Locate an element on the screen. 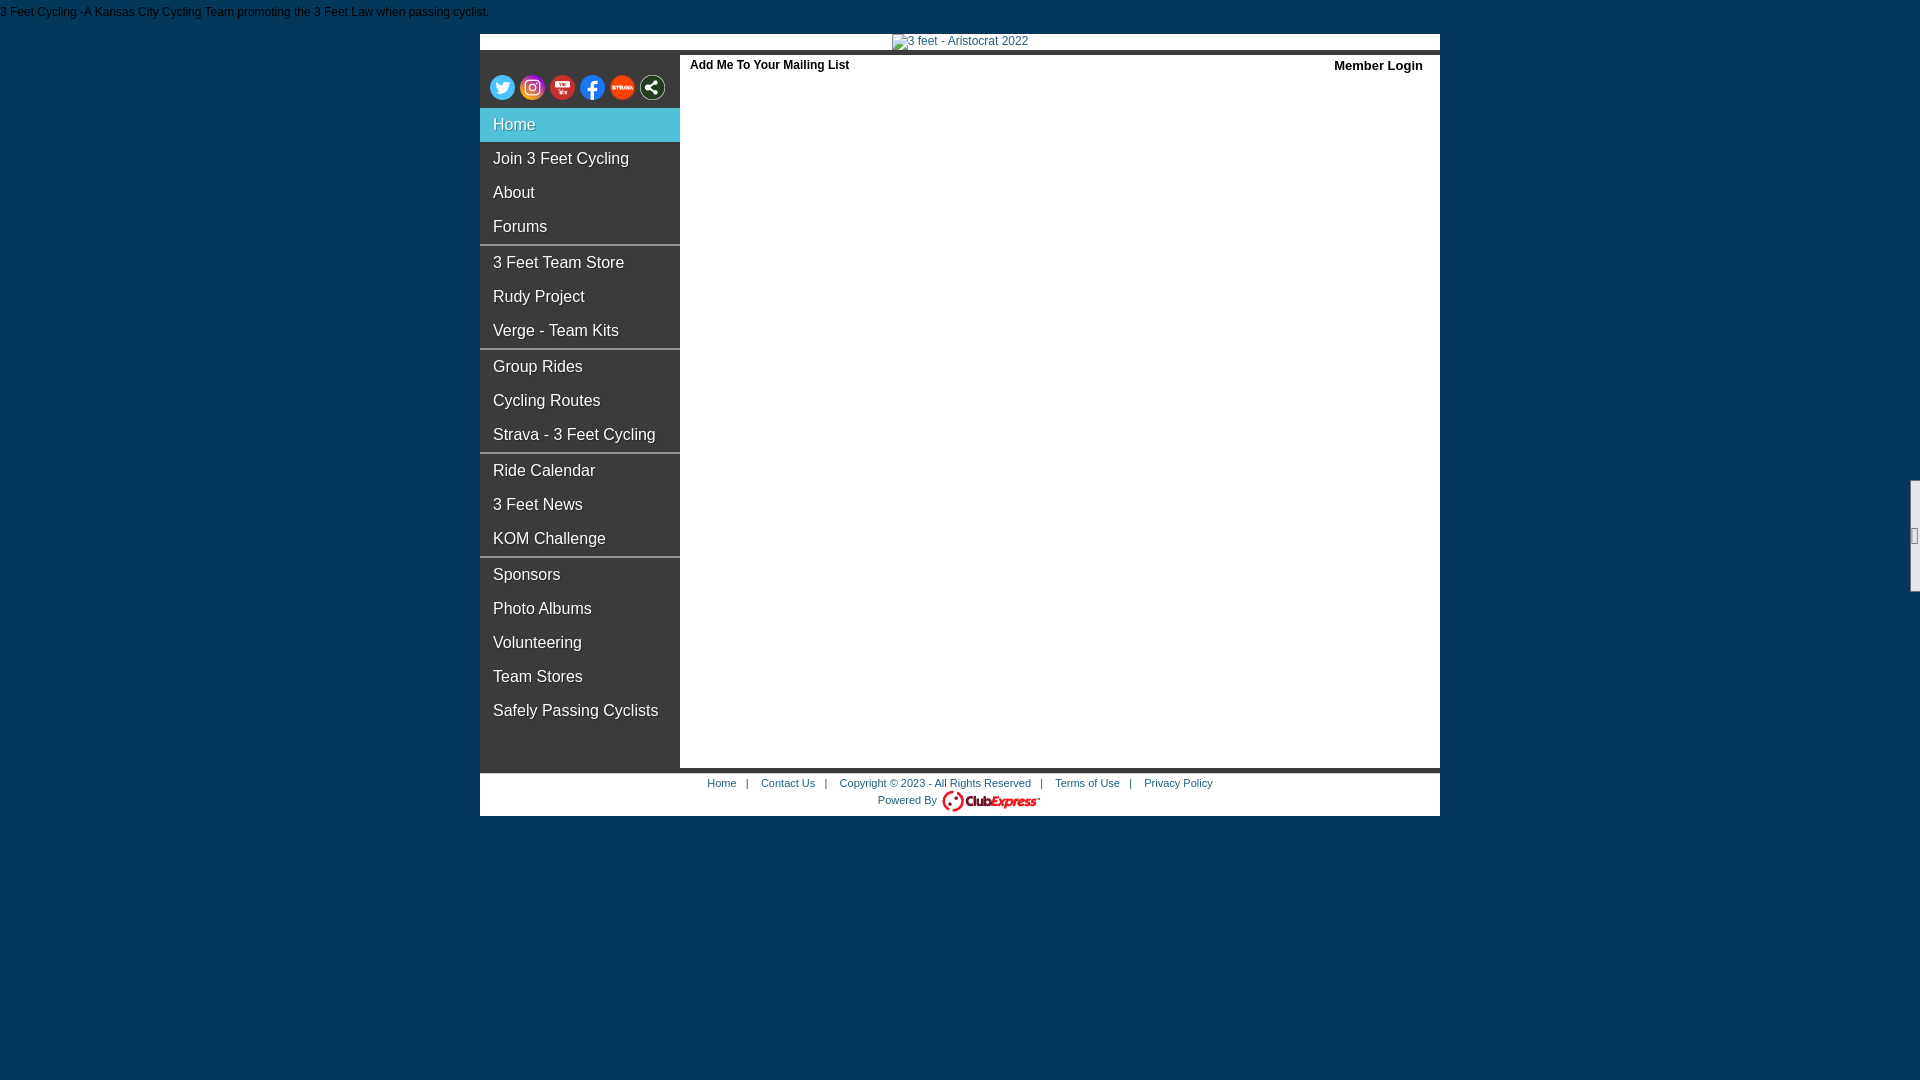  About is located at coordinates (580, 193).